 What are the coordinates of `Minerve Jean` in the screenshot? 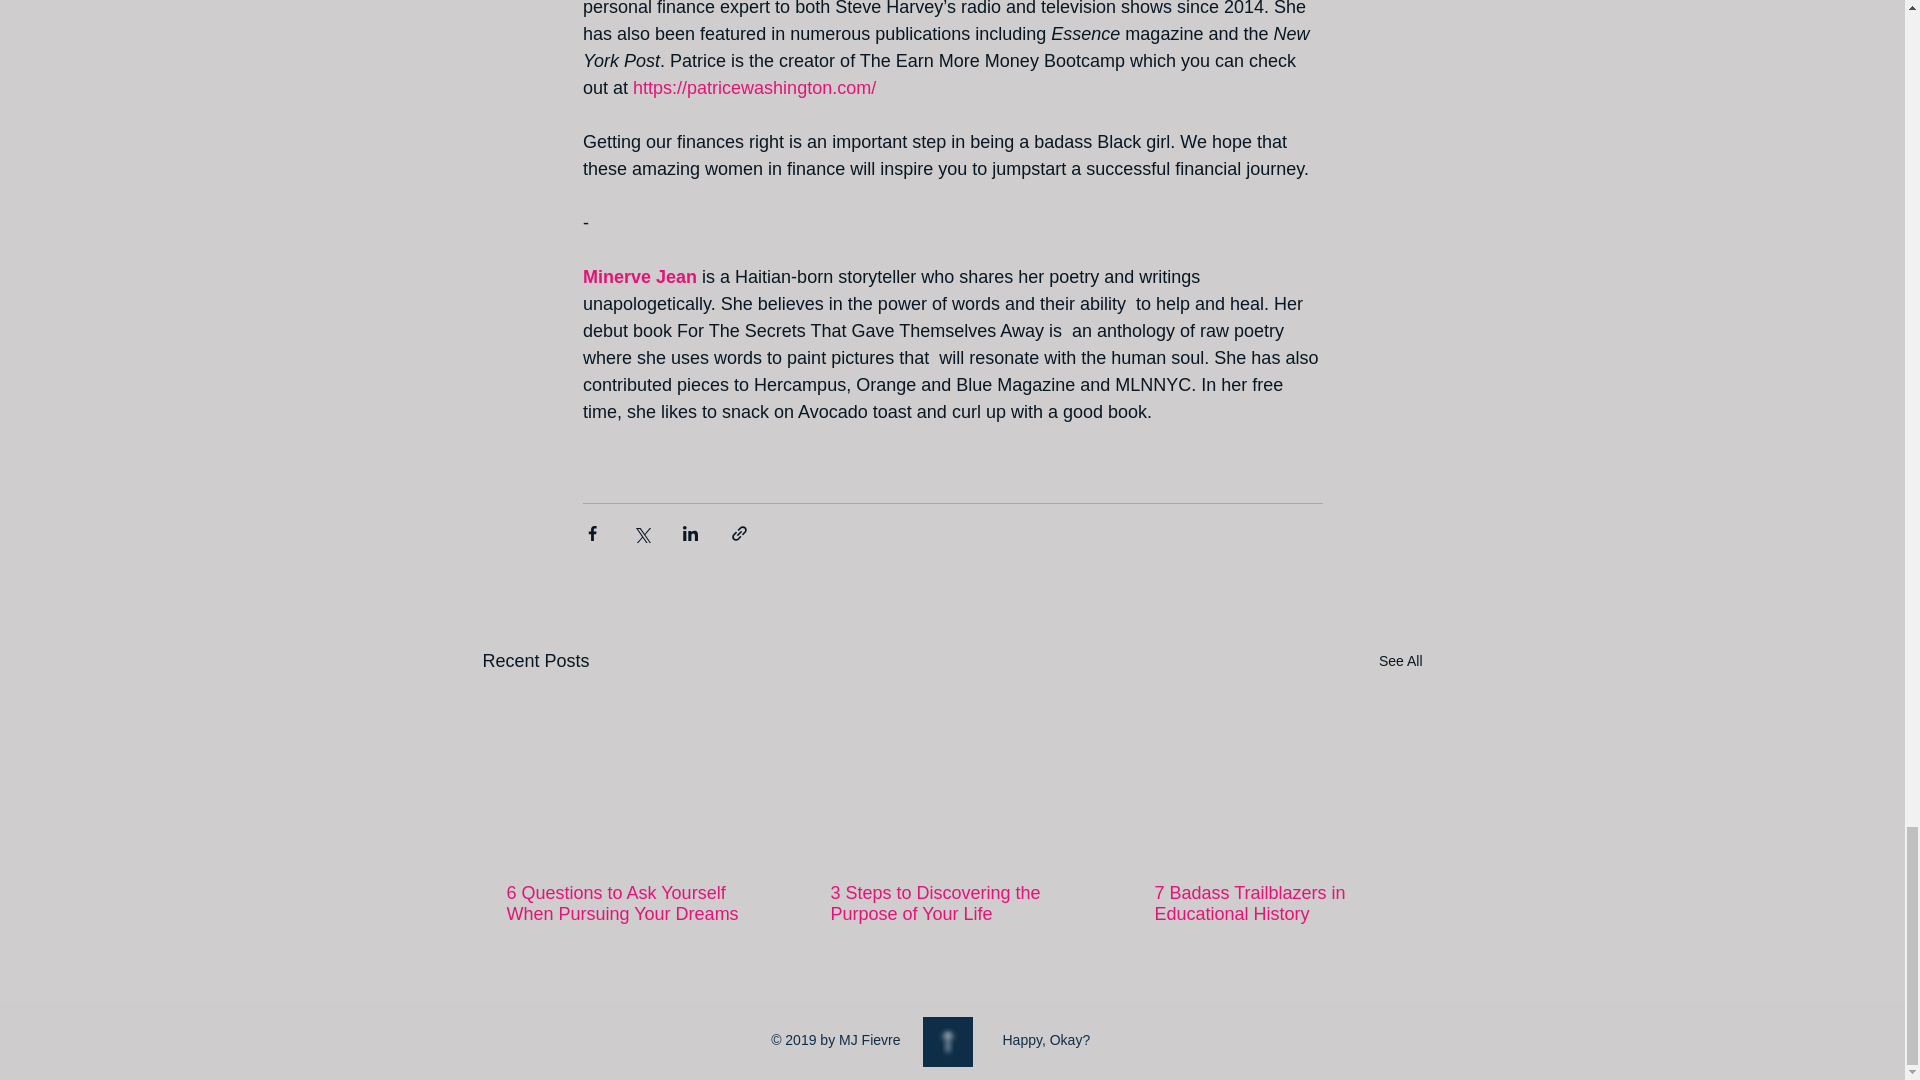 It's located at (638, 276).